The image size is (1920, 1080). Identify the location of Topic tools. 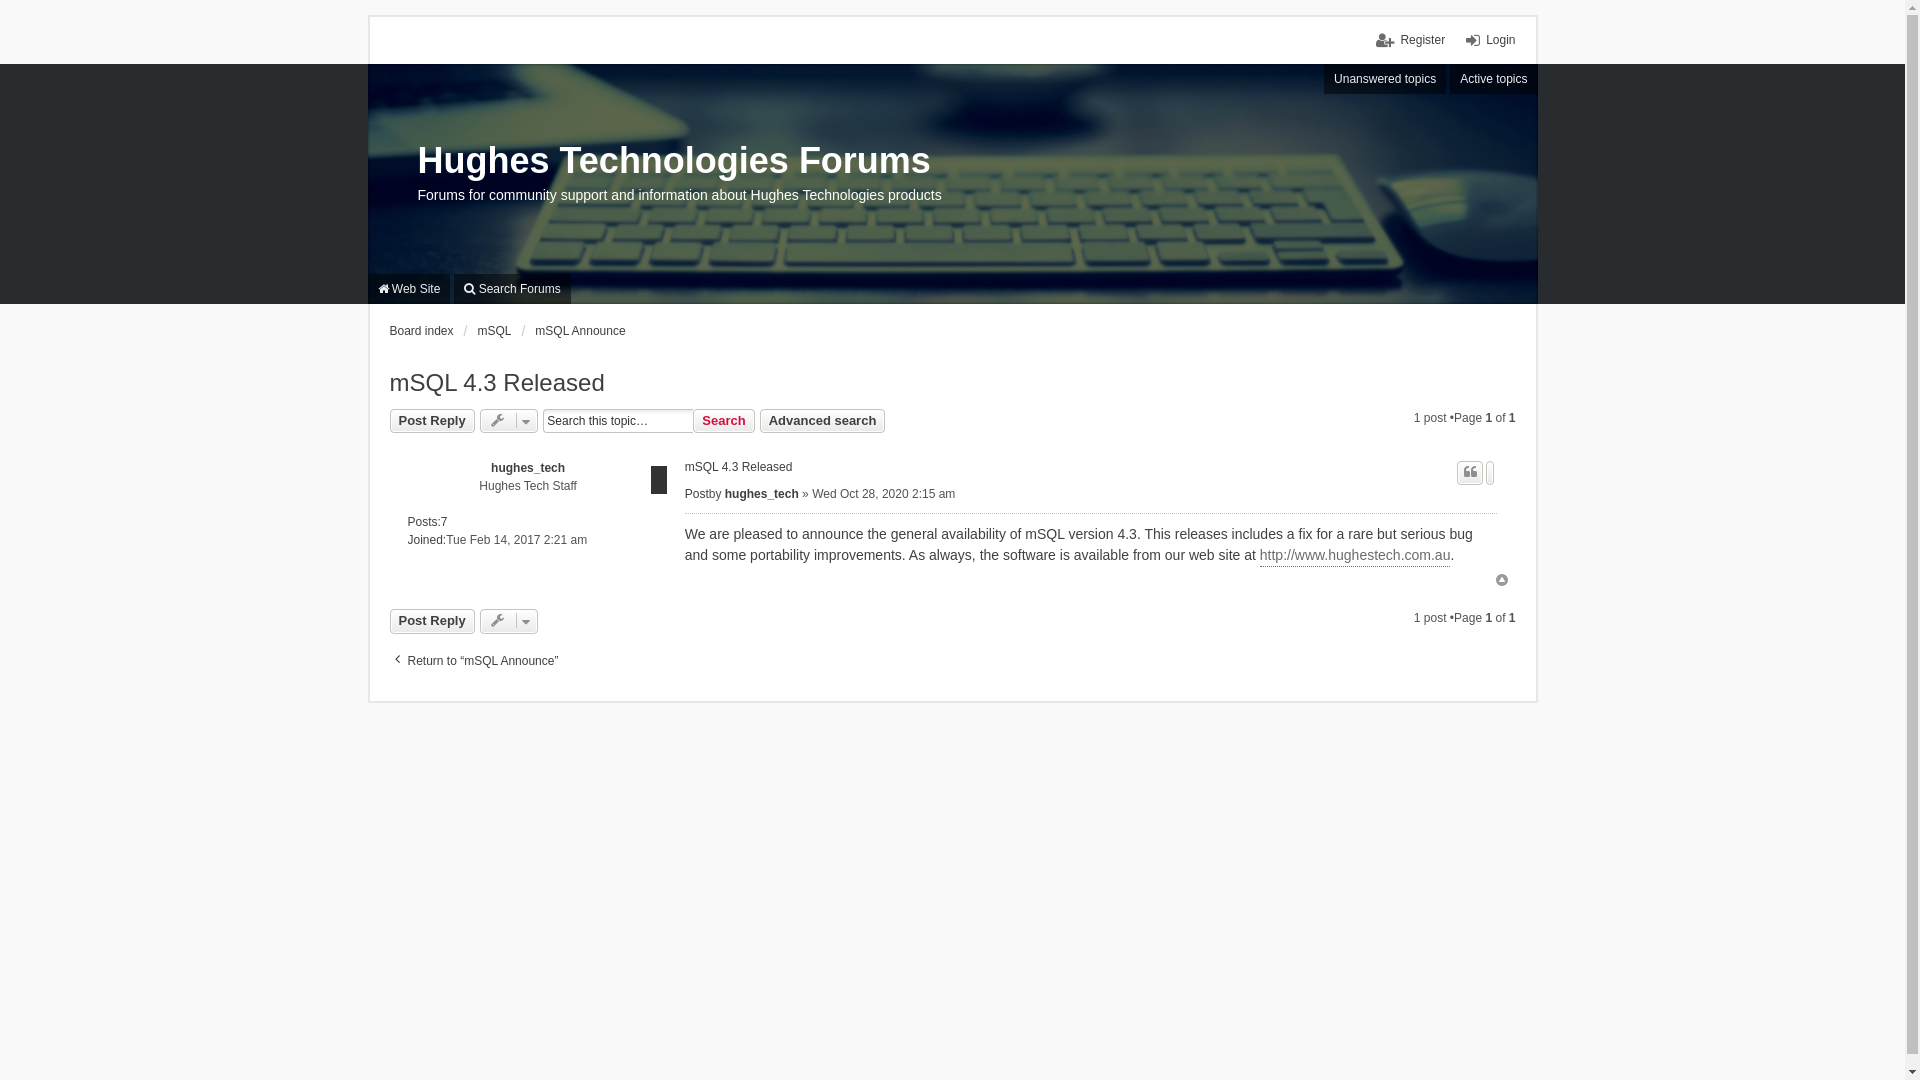
(510, 621).